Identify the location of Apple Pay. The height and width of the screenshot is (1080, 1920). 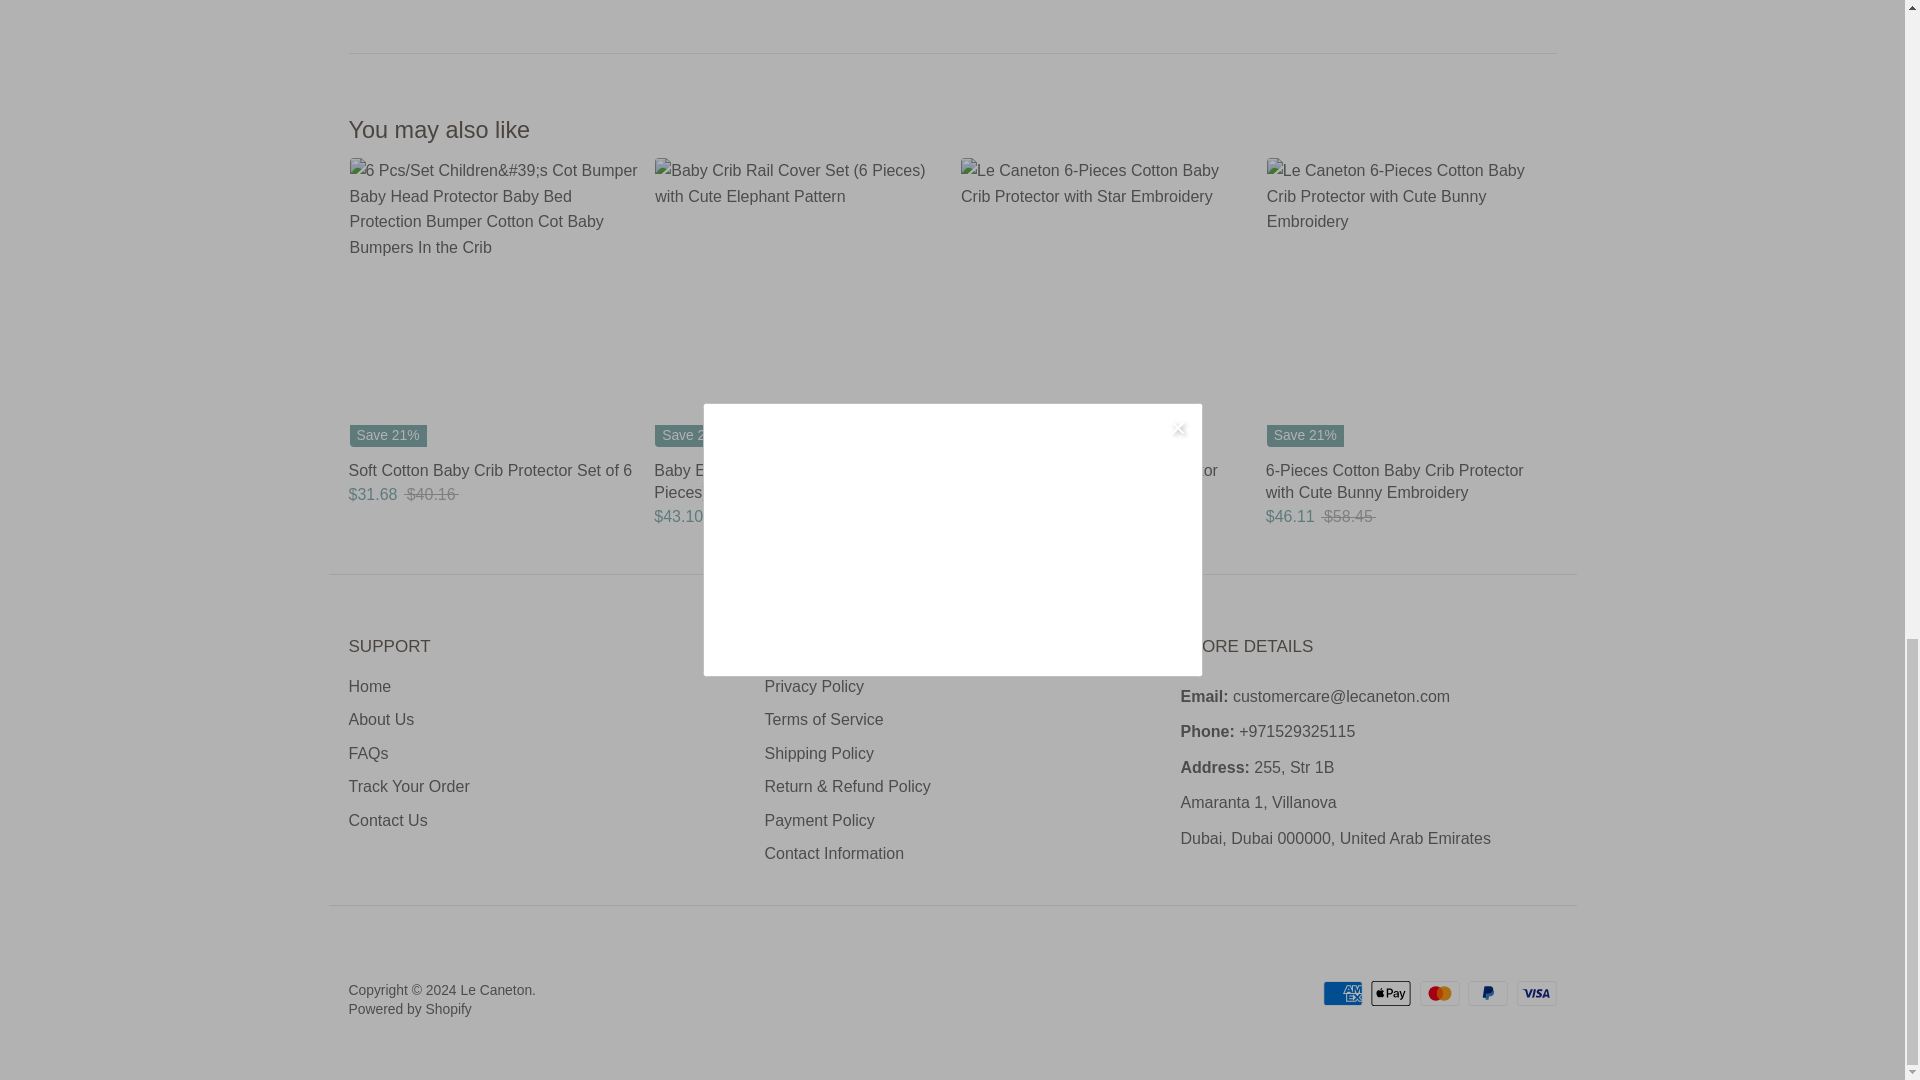
(1390, 992).